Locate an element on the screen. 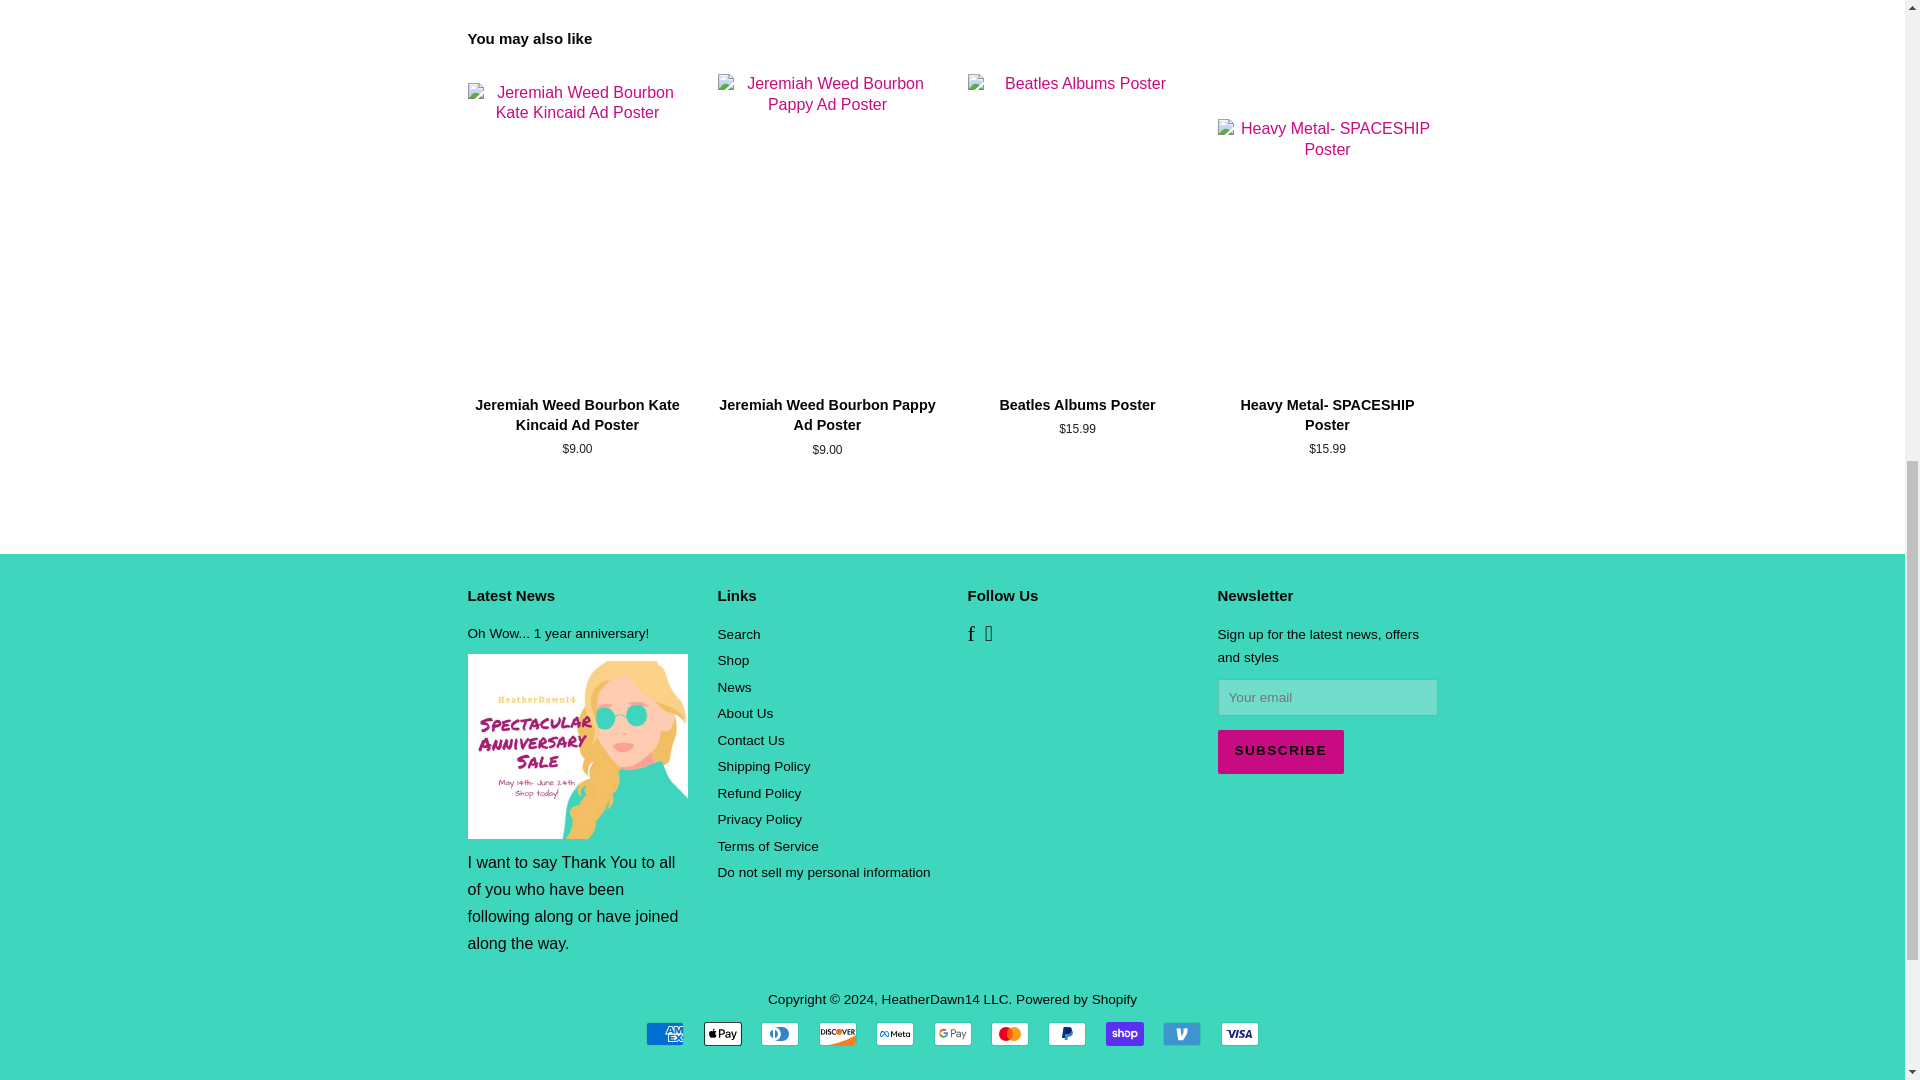 The image size is (1920, 1080). Visa is located at coordinates (1240, 1034).